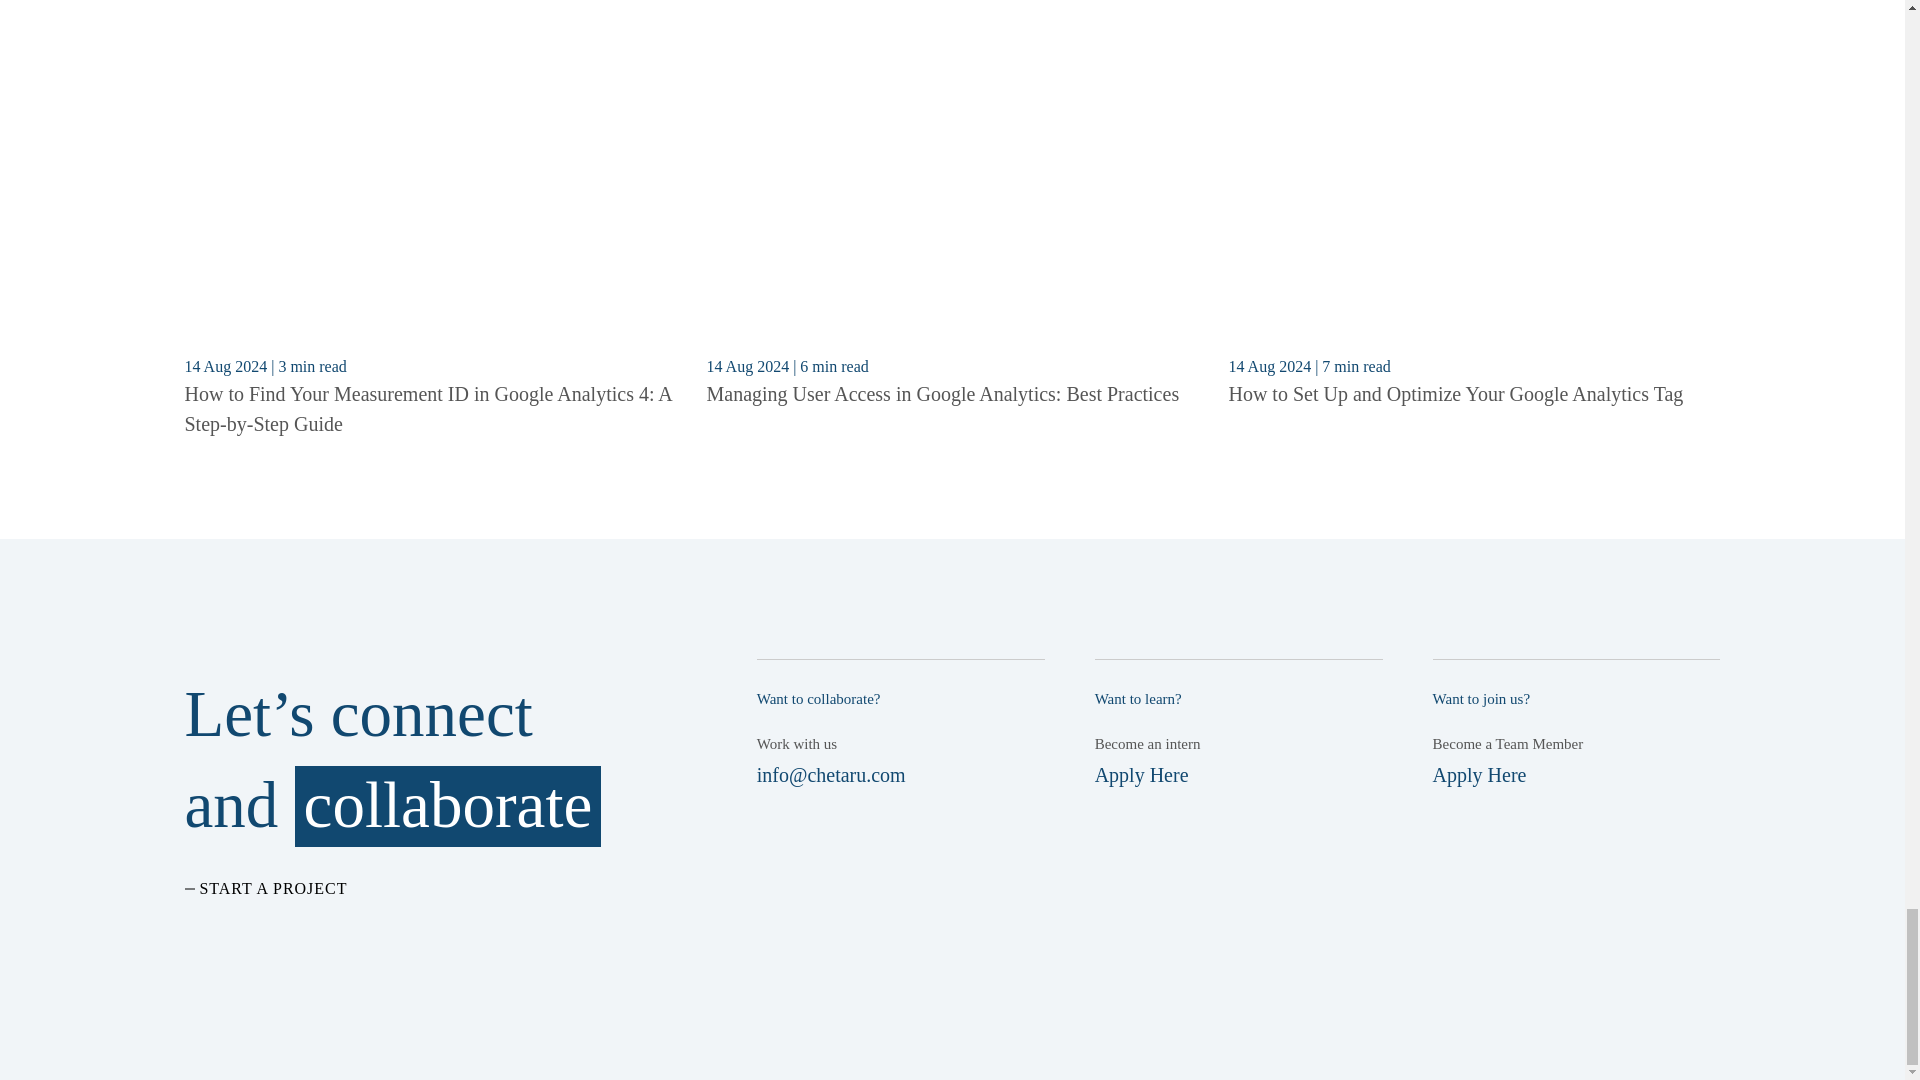  What do you see at coordinates (942, 394) in the screenshot?
I see `Managing User Access in Google Analytics: Best Practices` at bounding box center [942, 394].